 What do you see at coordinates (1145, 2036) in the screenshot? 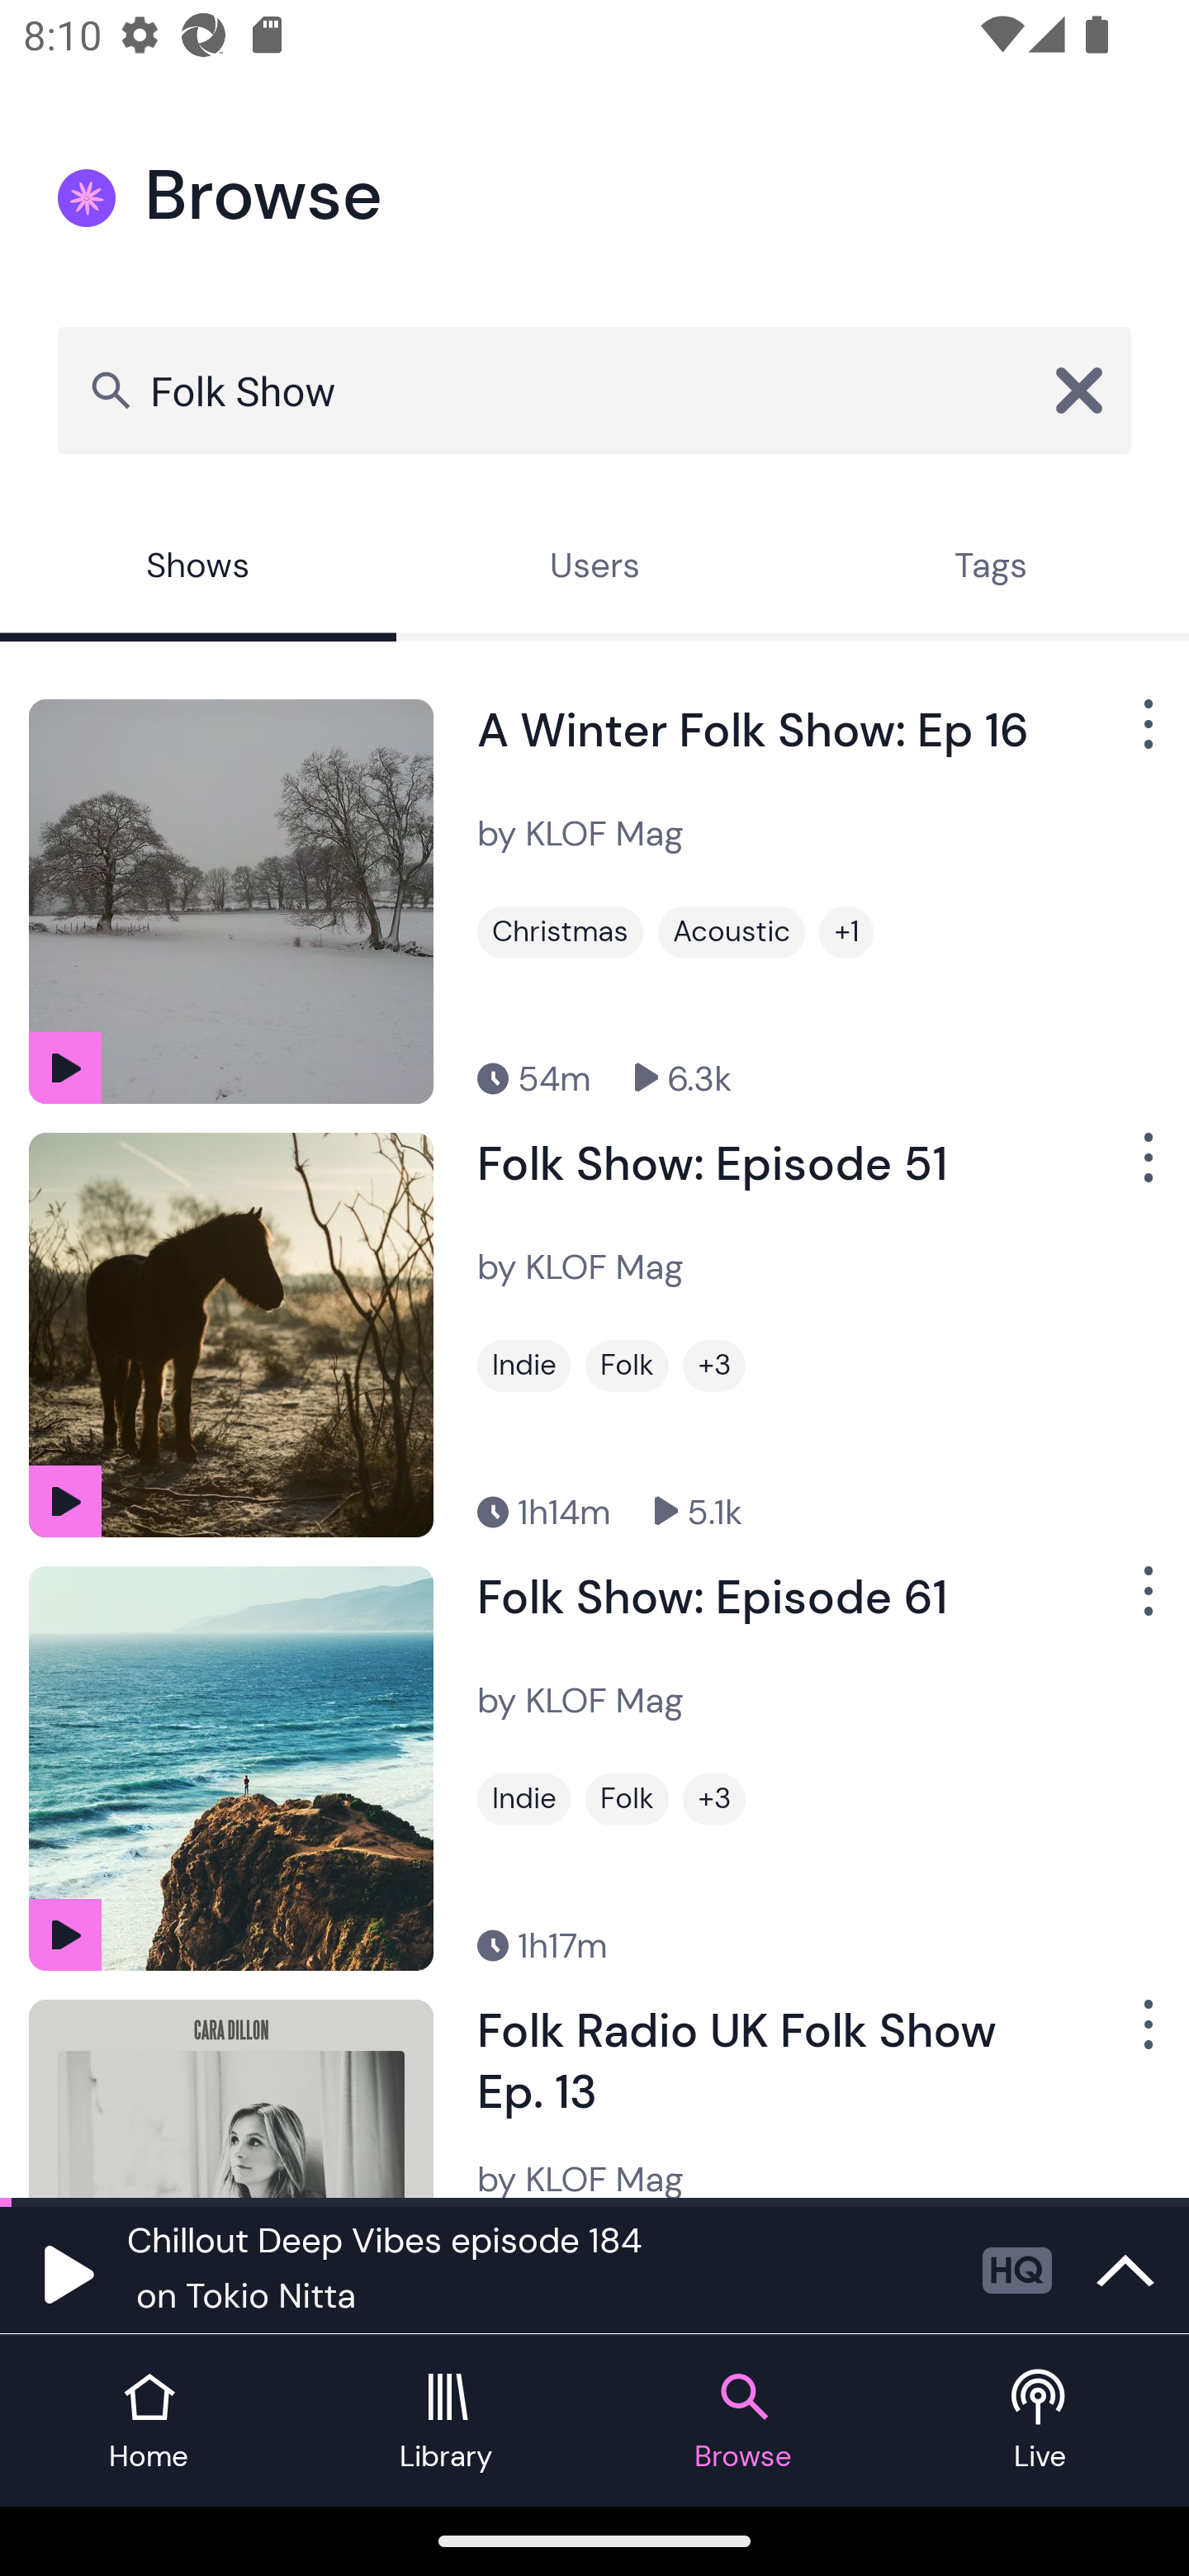
I see `Show Options Menu Button` at bounding box center [1145, 2036].